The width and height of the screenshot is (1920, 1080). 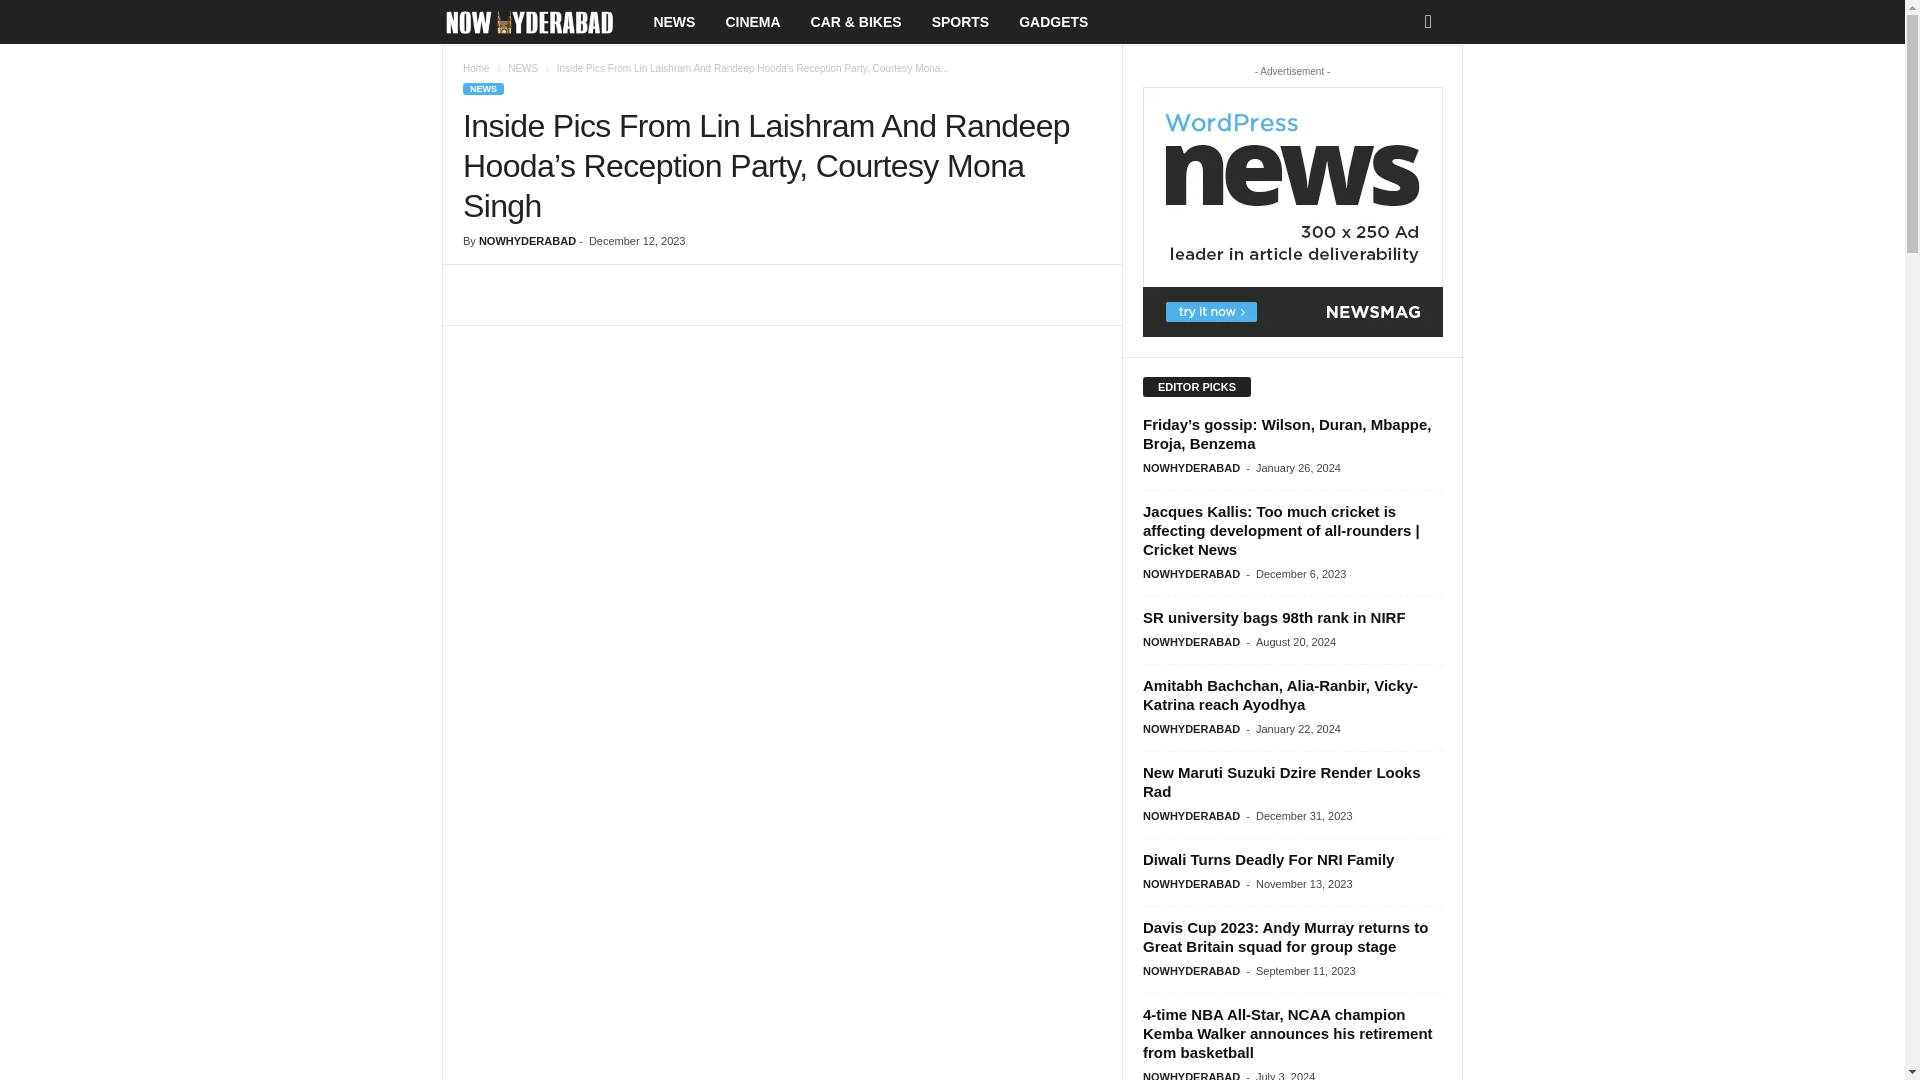 I want to click on GADGETS, so click(x=1053, y=22).